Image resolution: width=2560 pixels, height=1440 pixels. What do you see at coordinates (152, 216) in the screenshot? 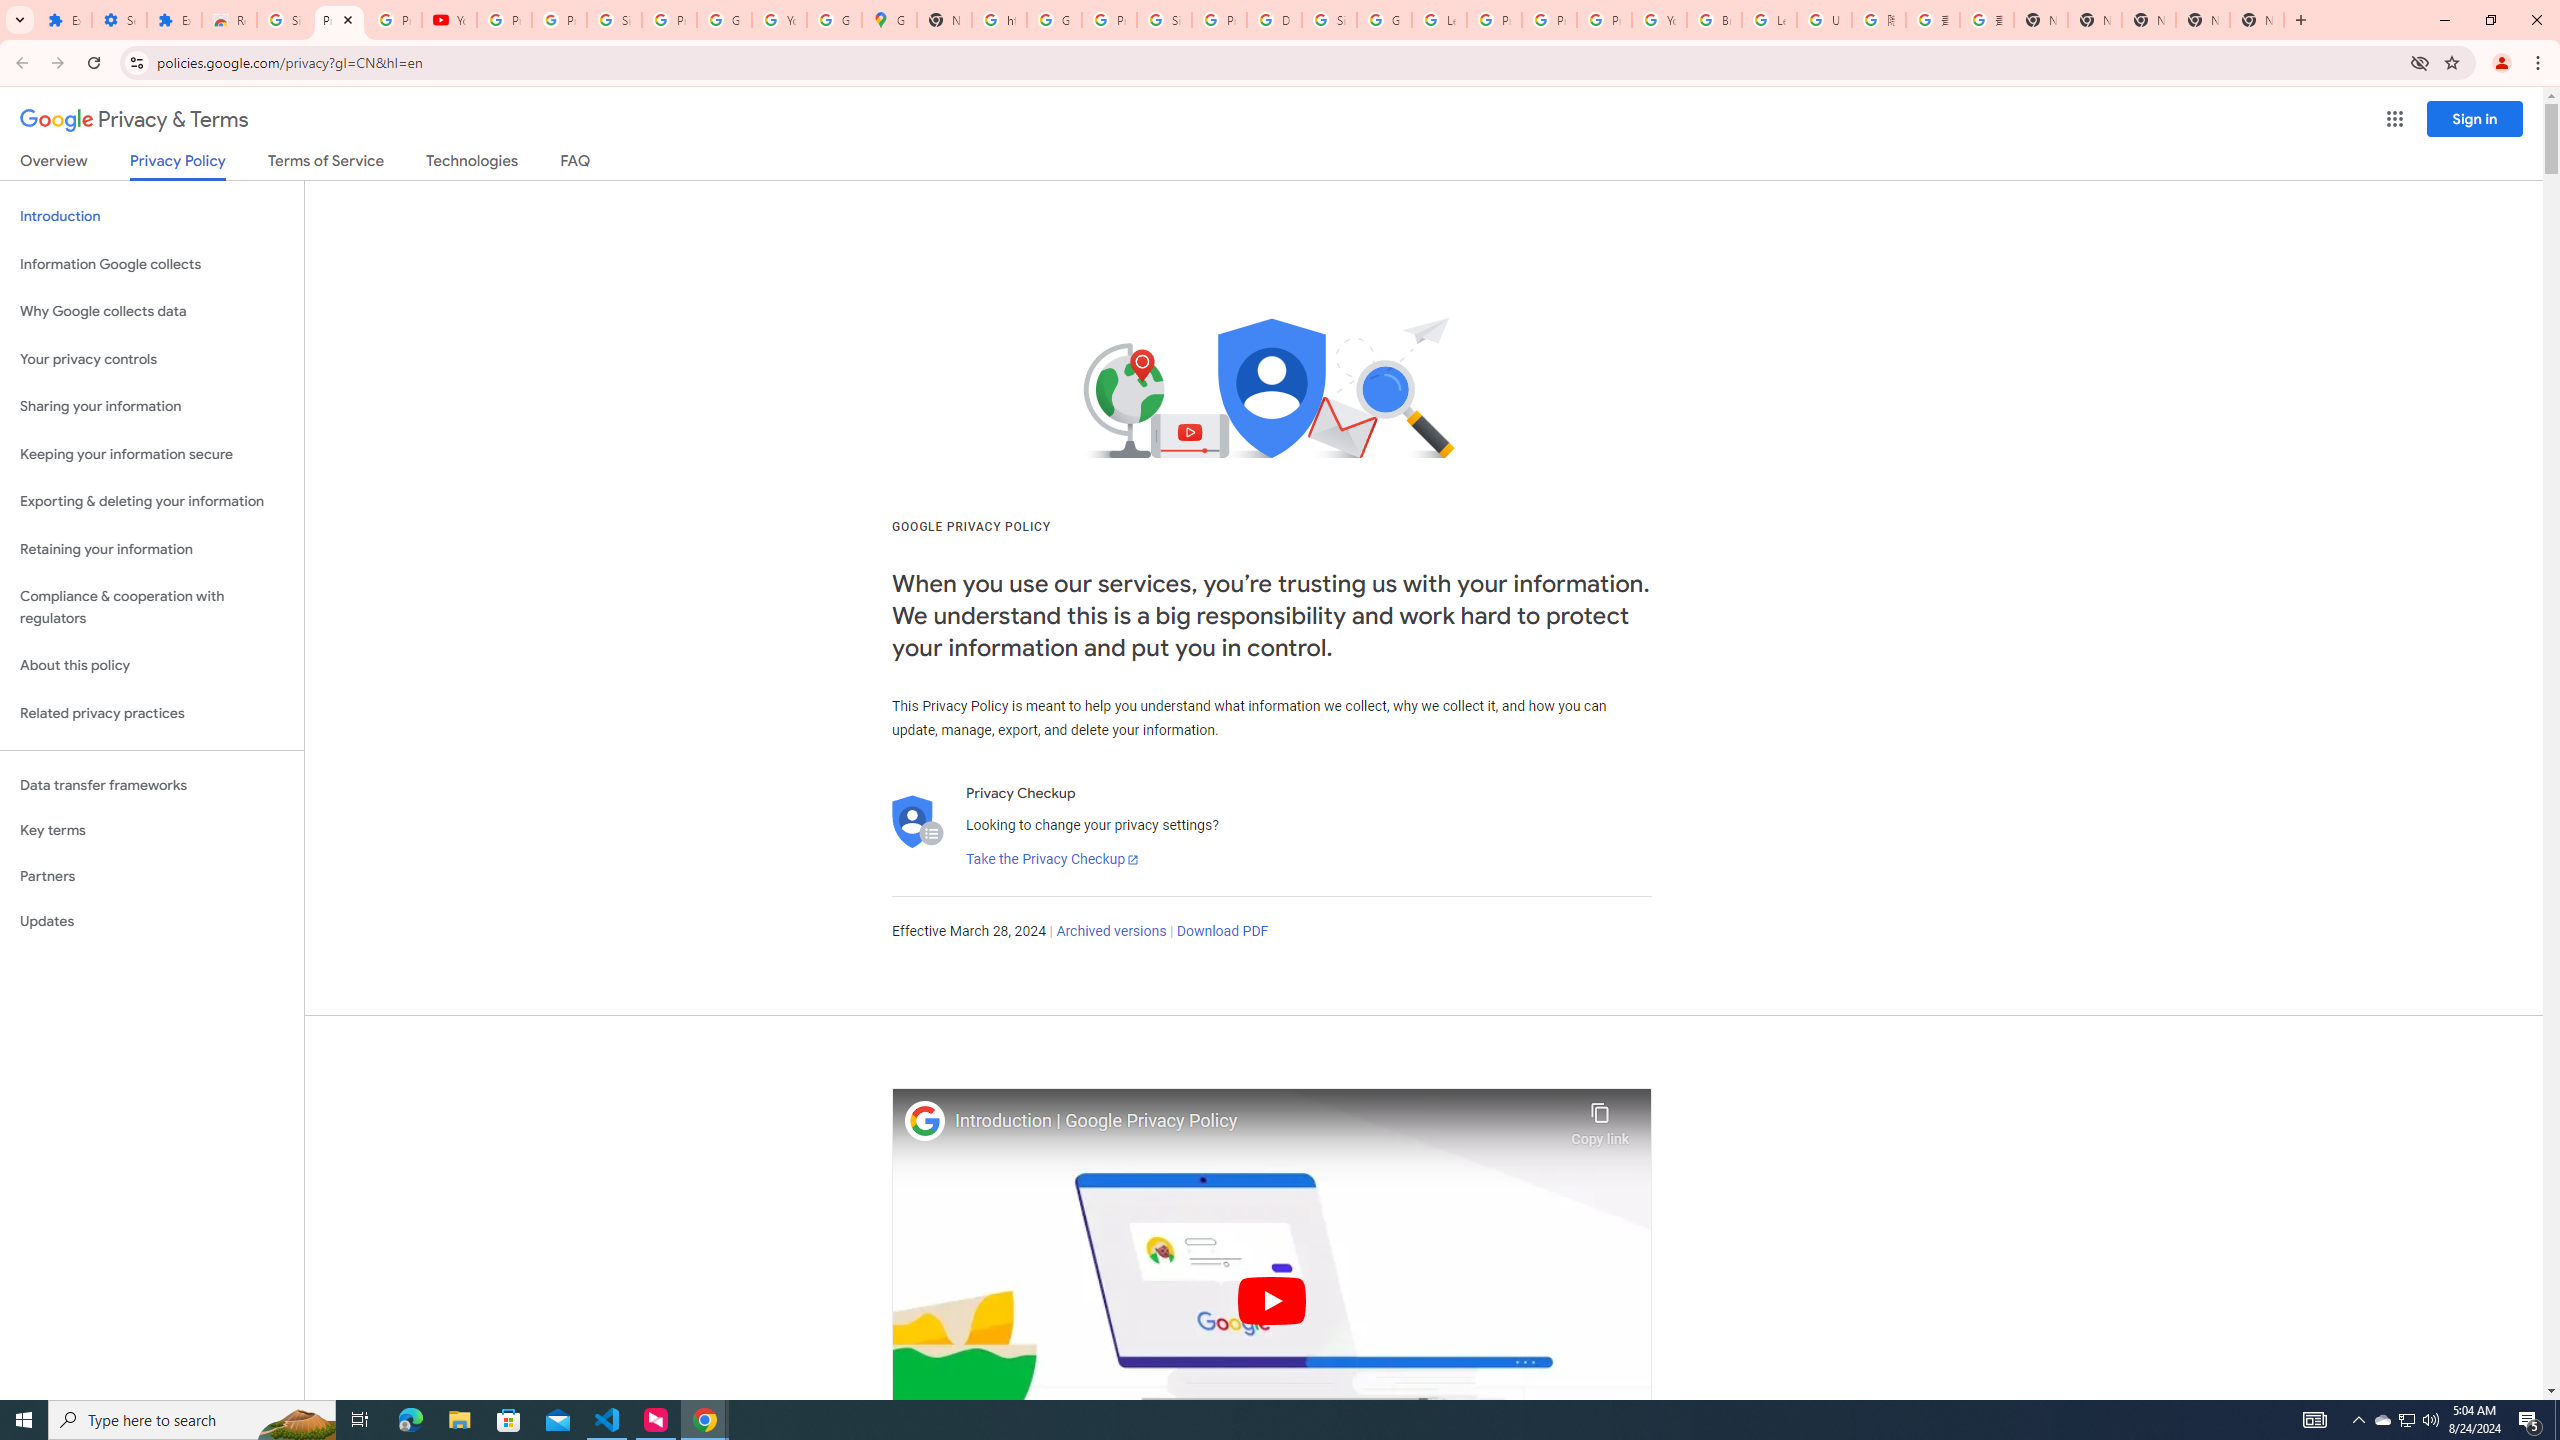
I see `Introduction` at bounding box center [152, 216].